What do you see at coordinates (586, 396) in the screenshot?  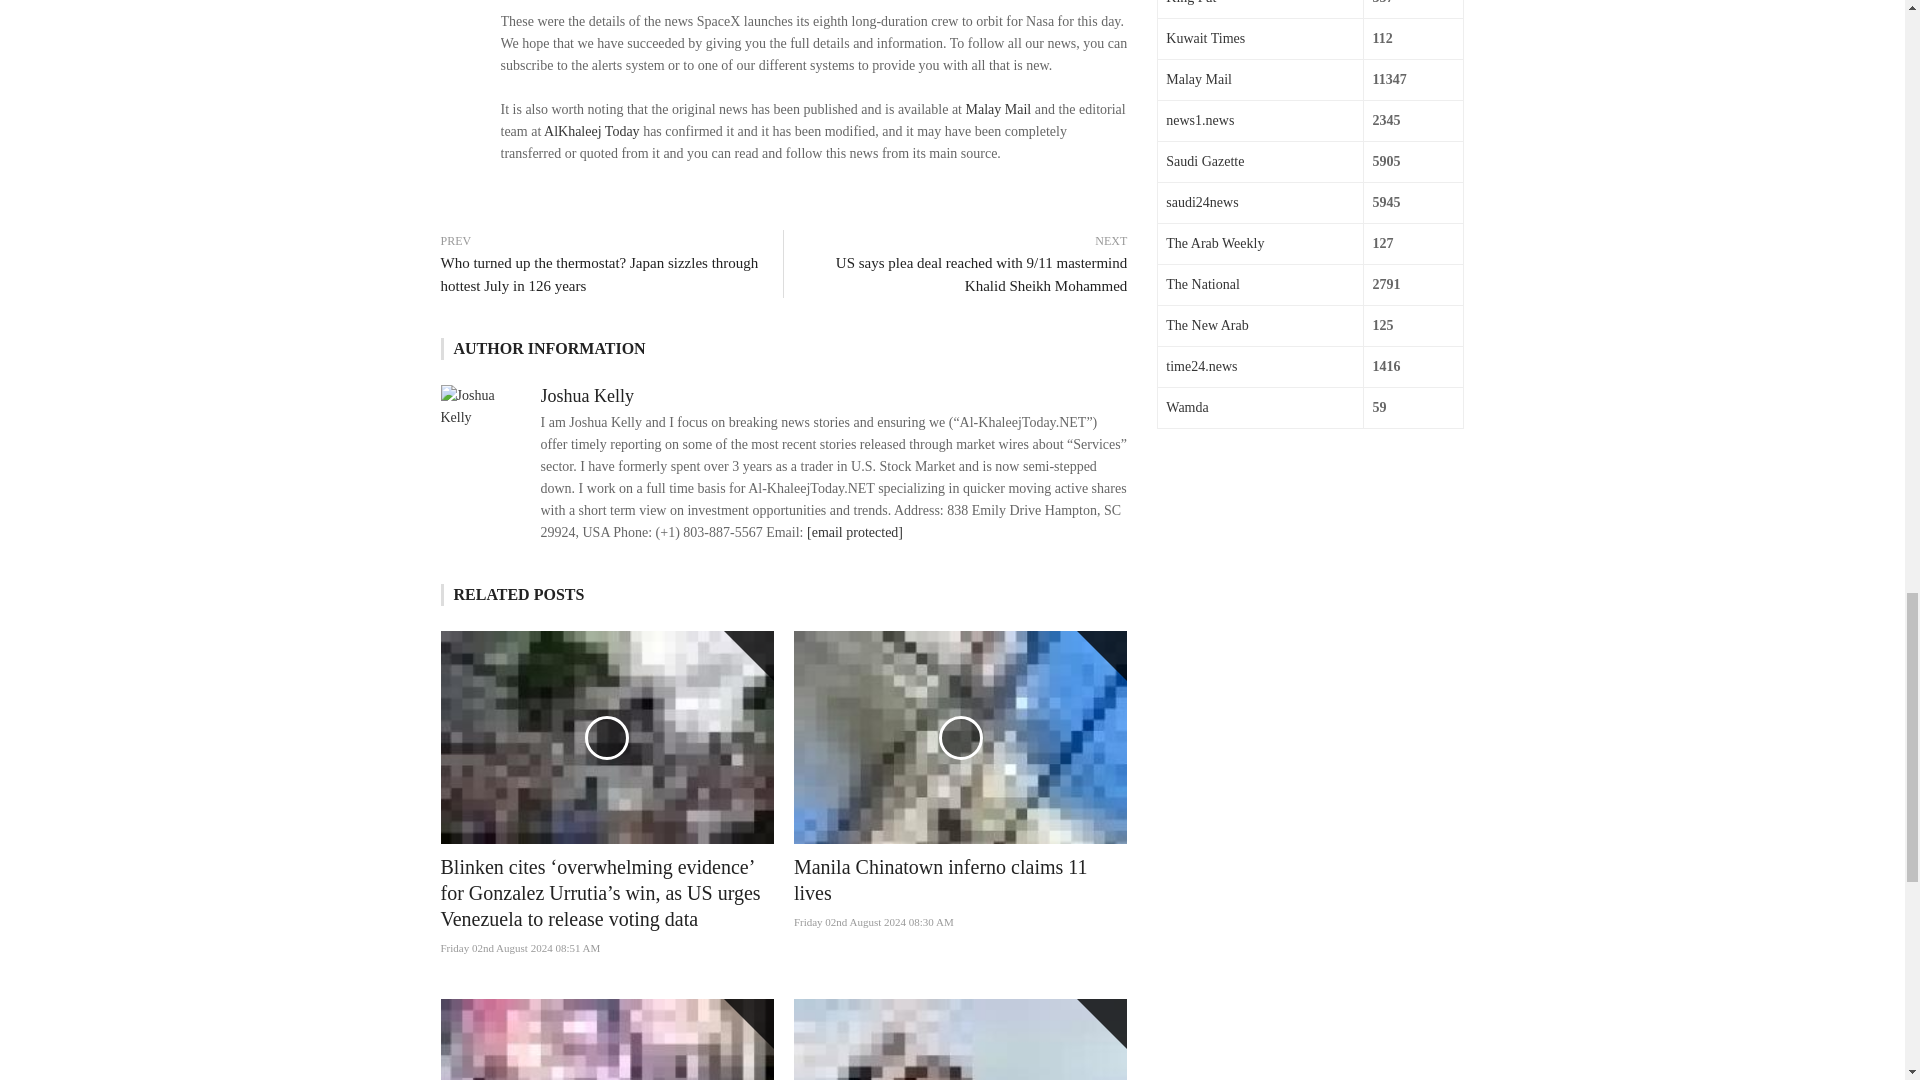 I see `Joshua Kelly` at bounding box center [586, 396].